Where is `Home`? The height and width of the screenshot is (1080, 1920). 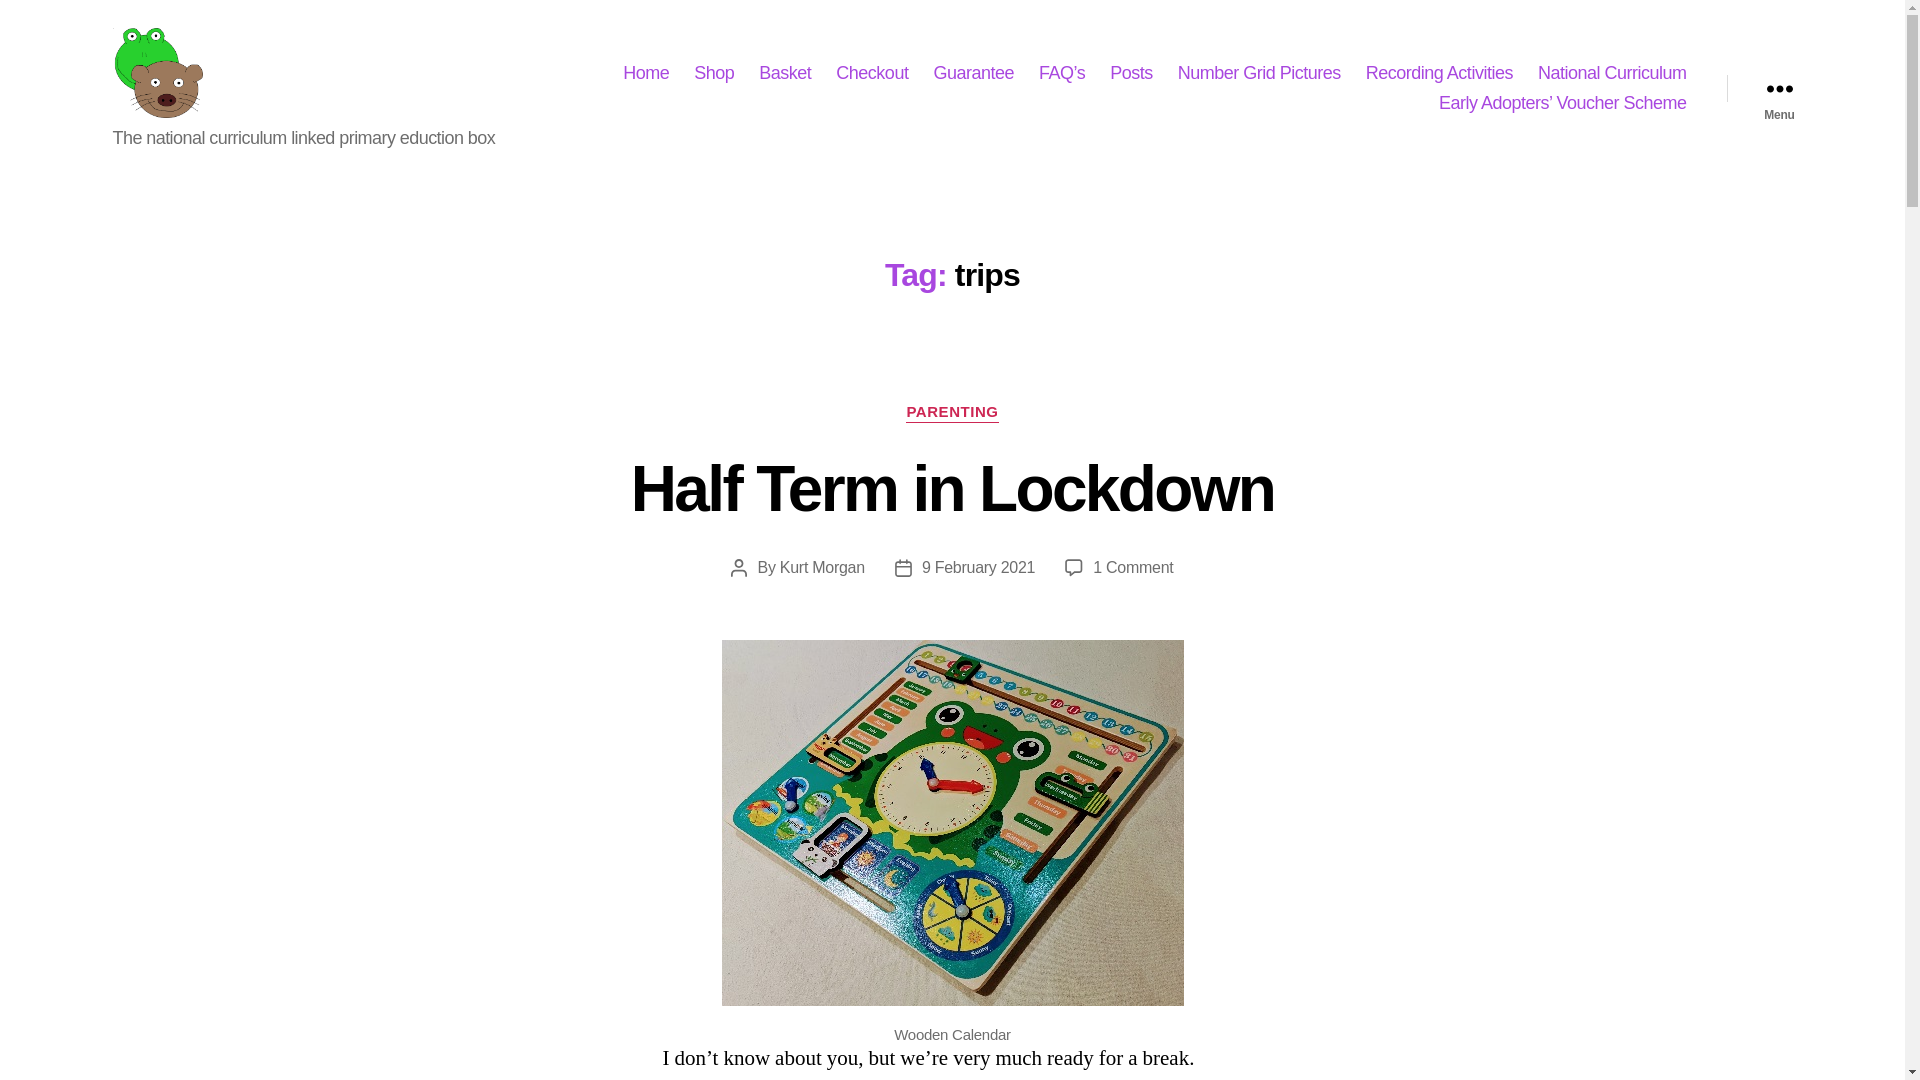 Home is located at coordinates (645, 74).